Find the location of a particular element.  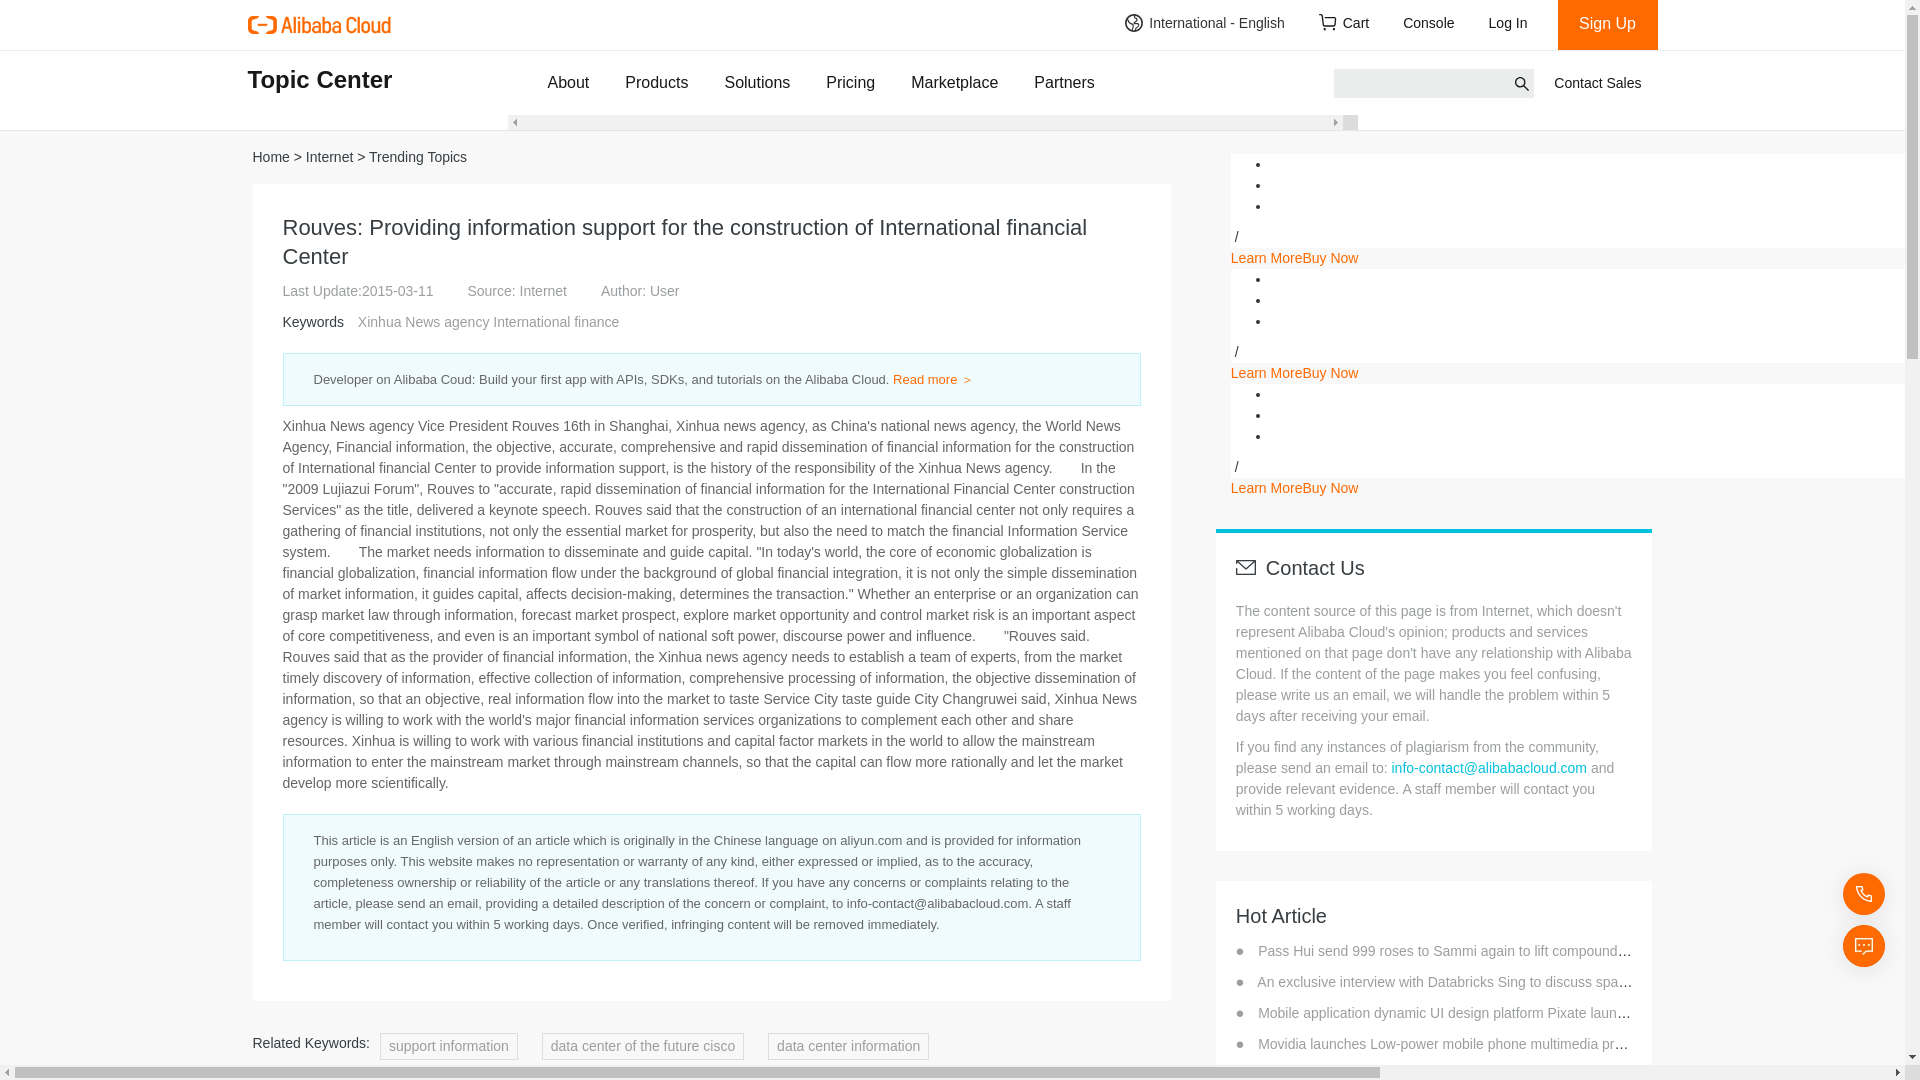

Buy Now is located at coordinates (1329, 257).